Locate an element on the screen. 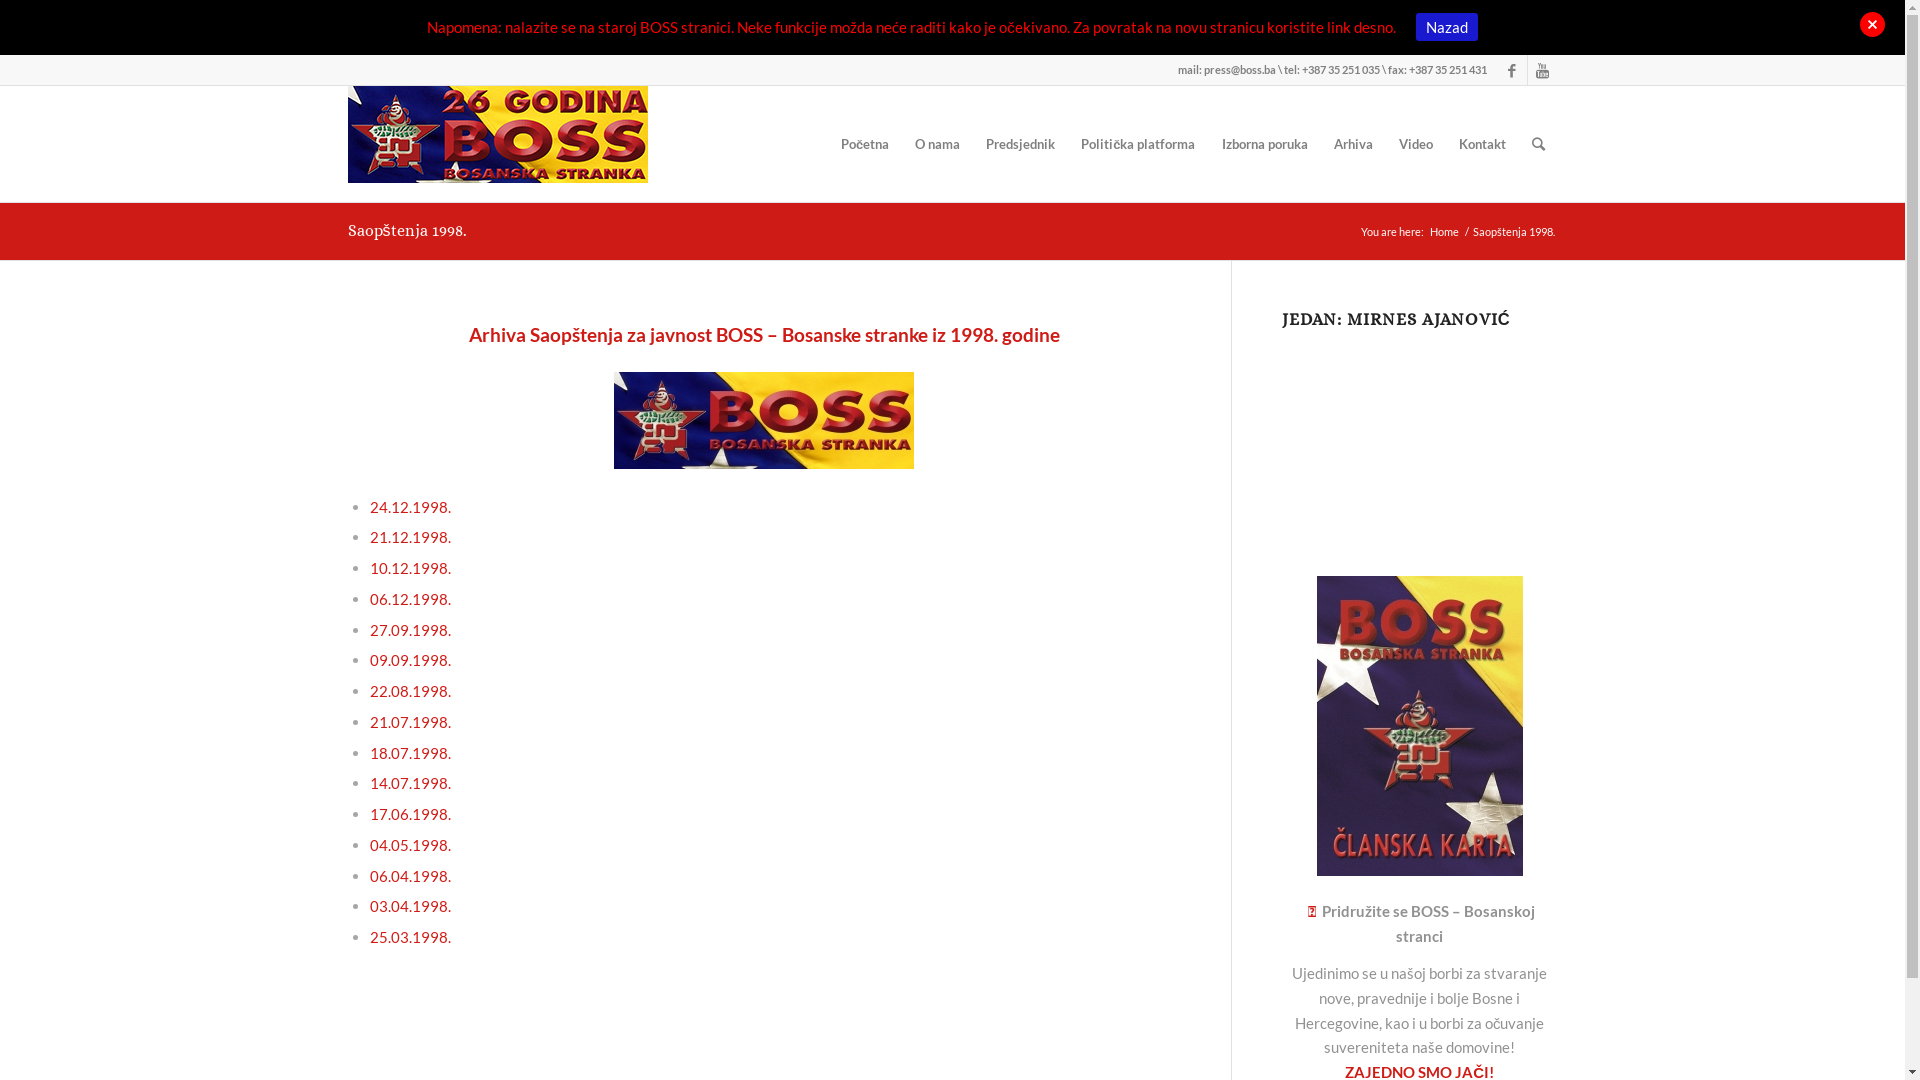  22.08.1998. is located at coordinates (410, 691).